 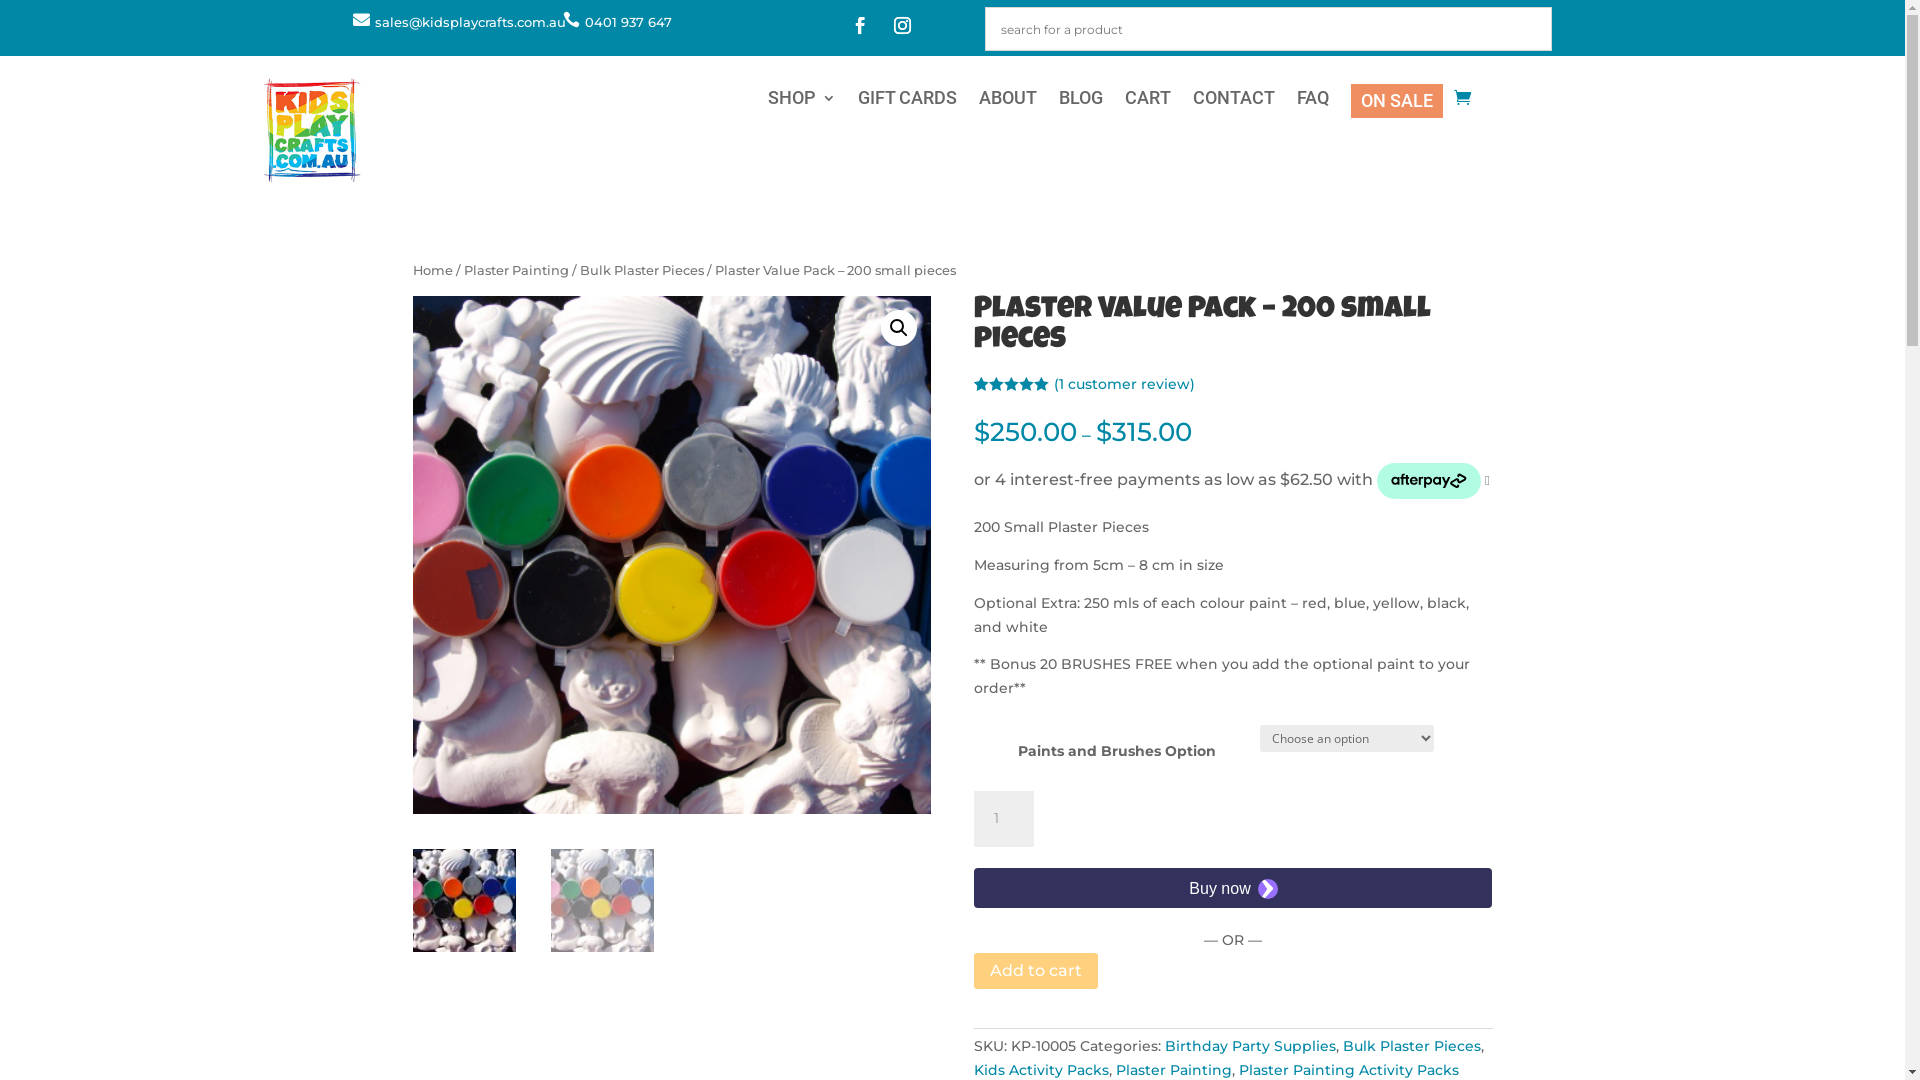 What do you see at coordinates (642, 270) in the screenshot?
I see `Bulk Plaster Pieces` at bounding box center [642, 270].